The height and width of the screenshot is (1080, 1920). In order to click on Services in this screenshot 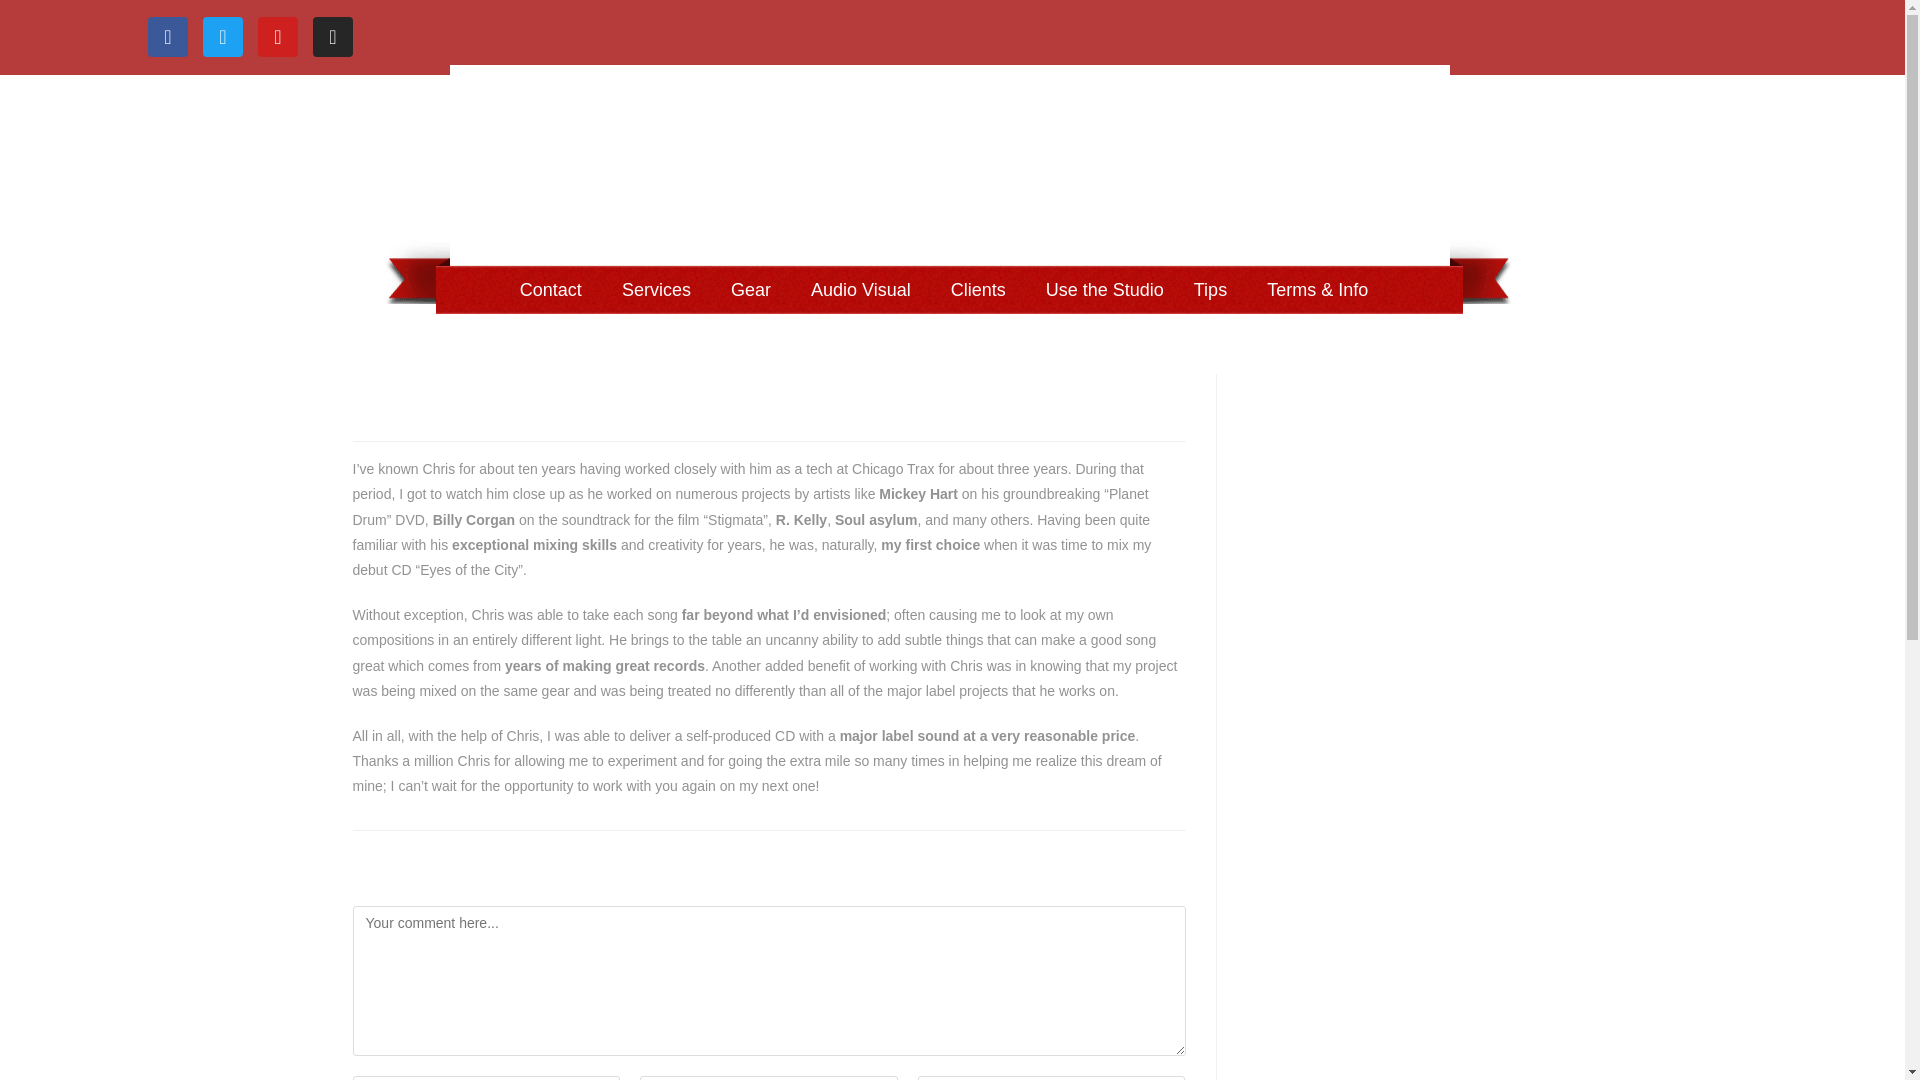, I will do `click(661, 290)`.